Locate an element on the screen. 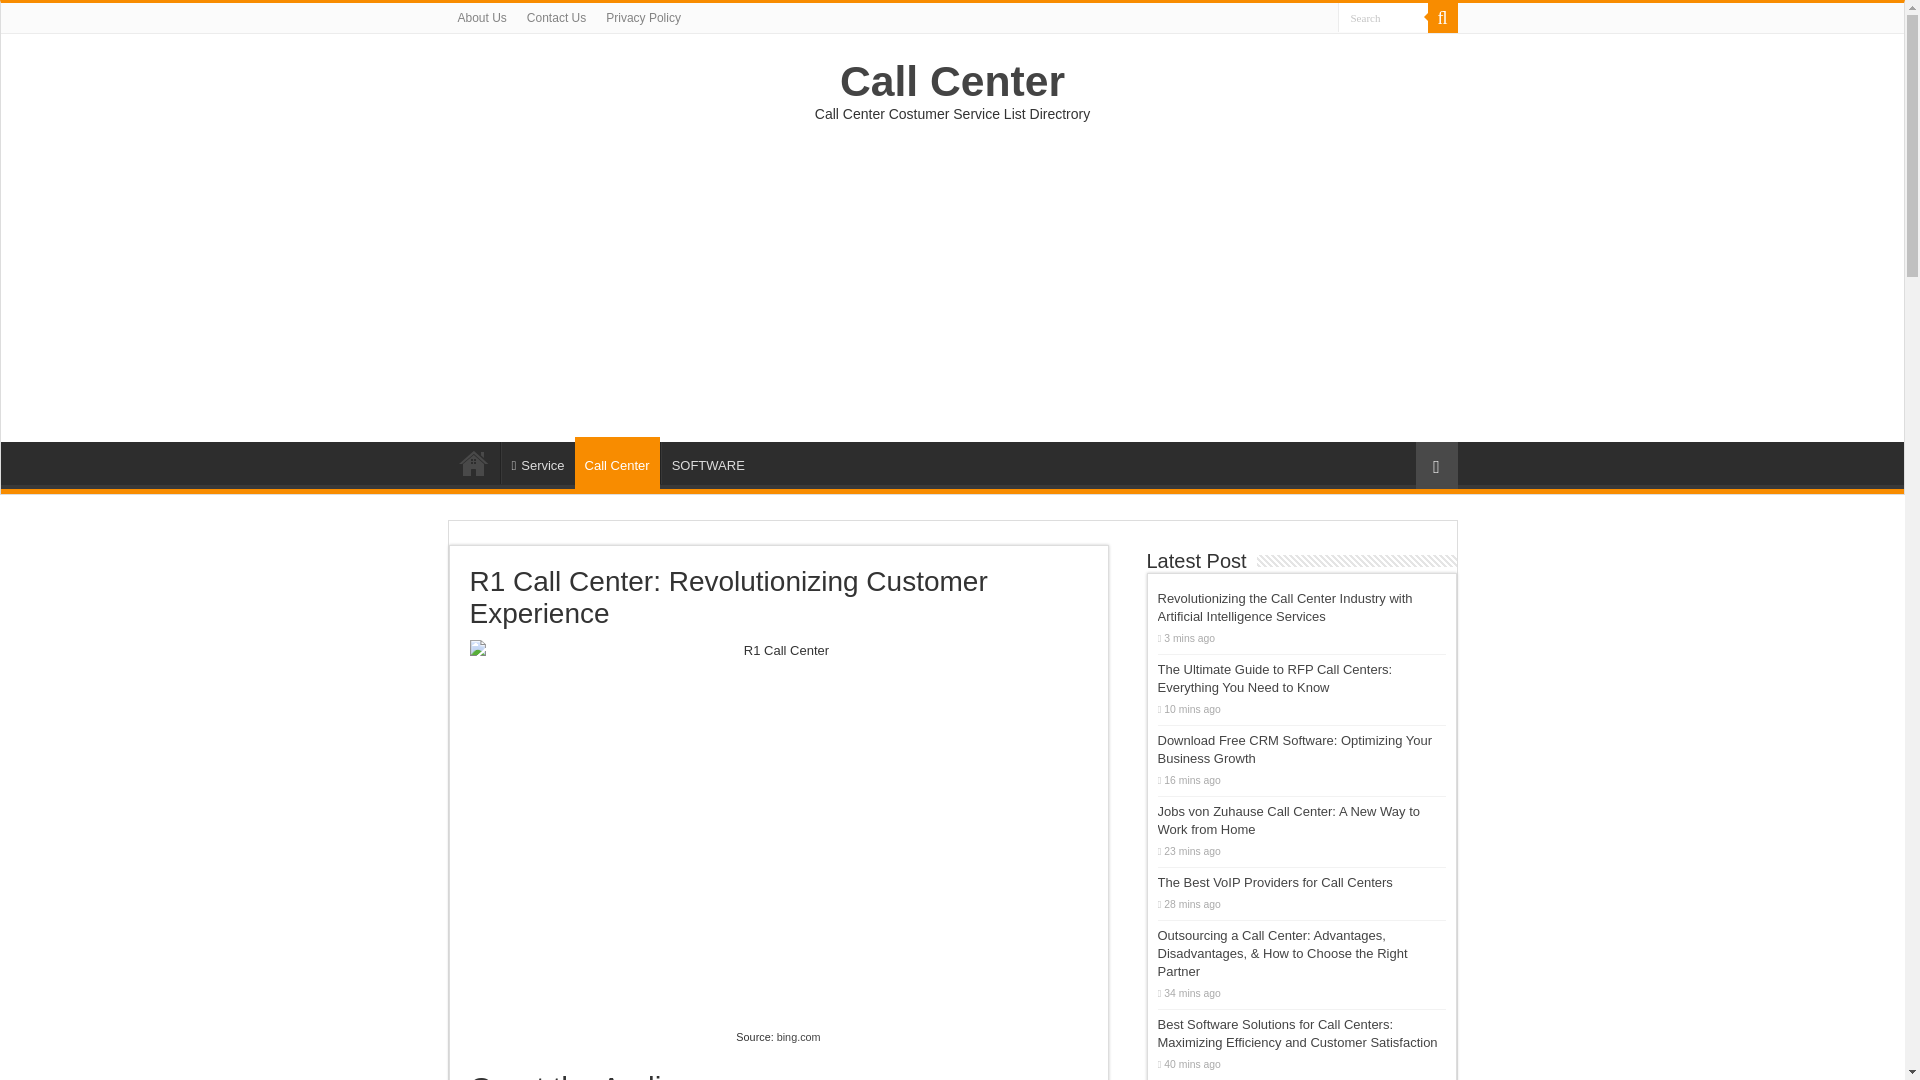 The height and width of the screenshot is (1080, 1920). HOME is located at coordinates (473, 462).